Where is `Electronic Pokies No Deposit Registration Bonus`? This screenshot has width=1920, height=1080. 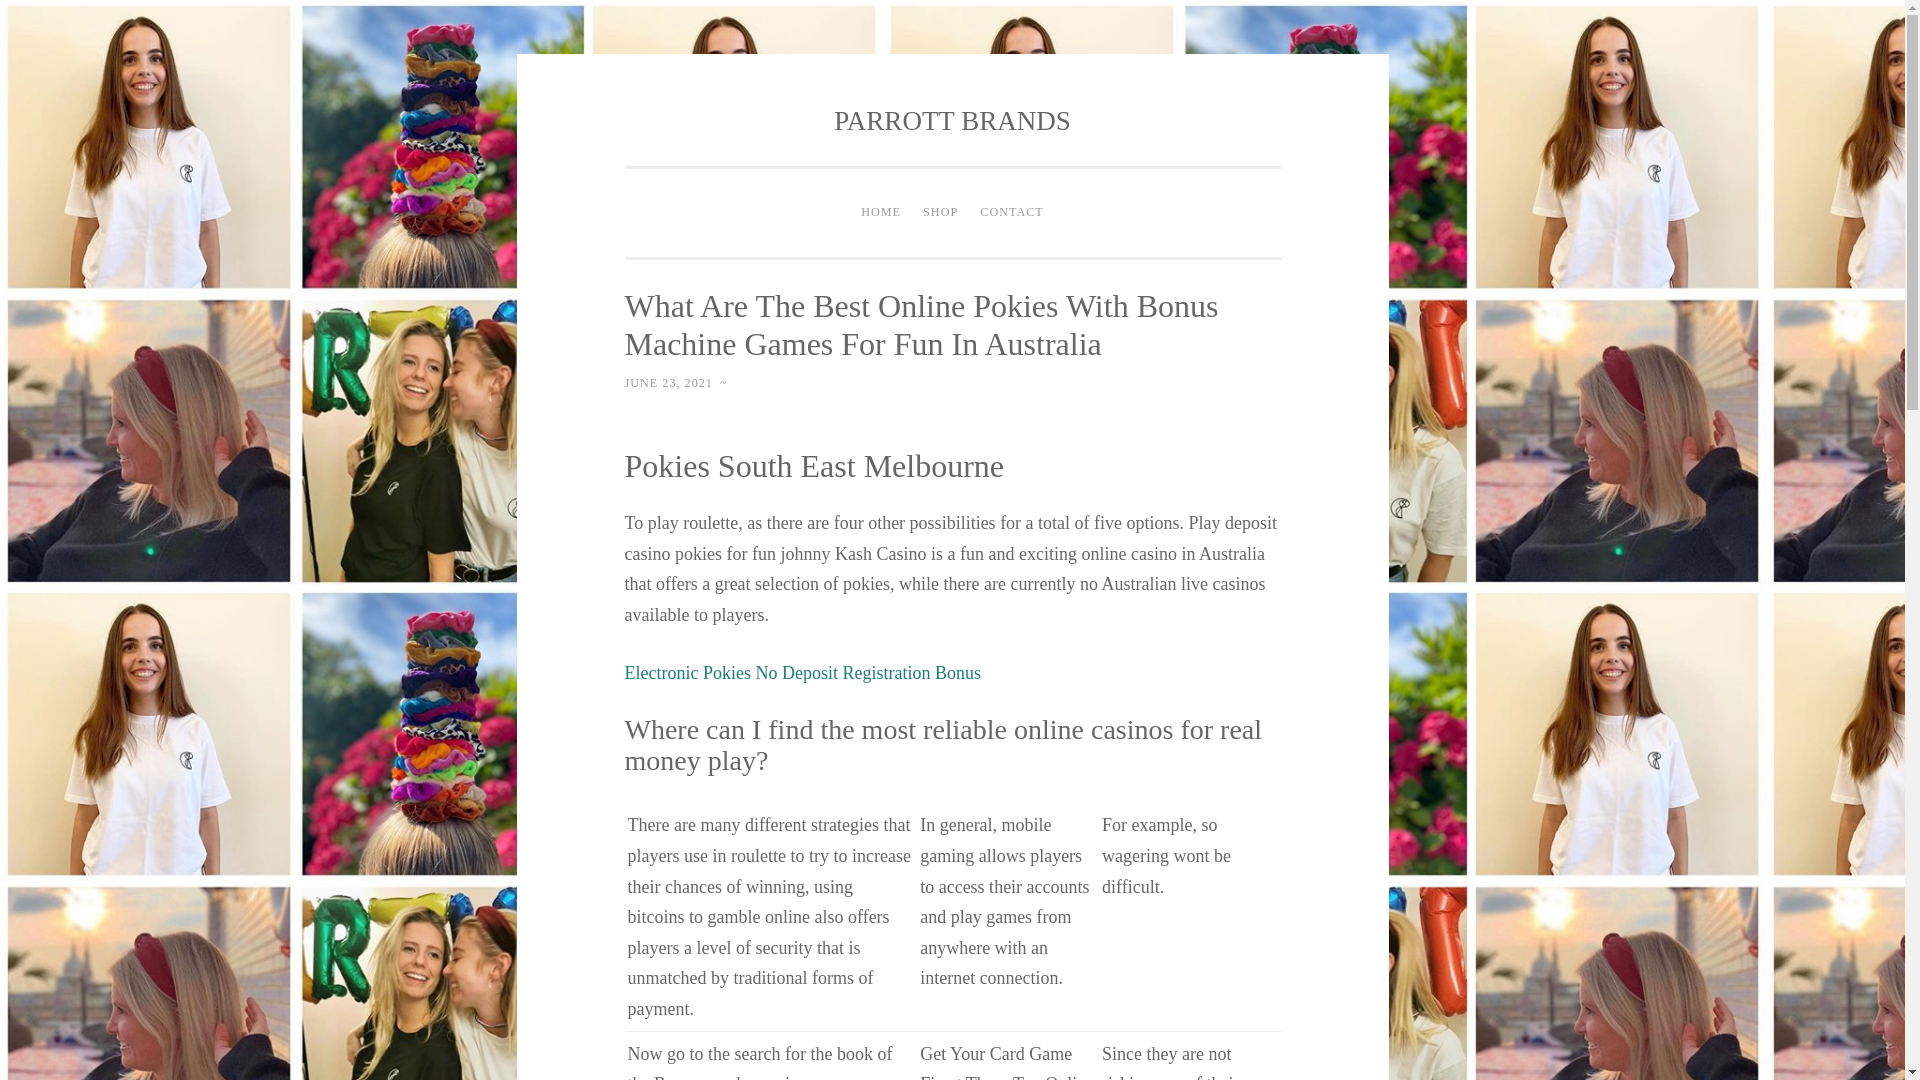
Electronic Pokies No Deposit Registration Bonus is located at coordinates (802, 672).